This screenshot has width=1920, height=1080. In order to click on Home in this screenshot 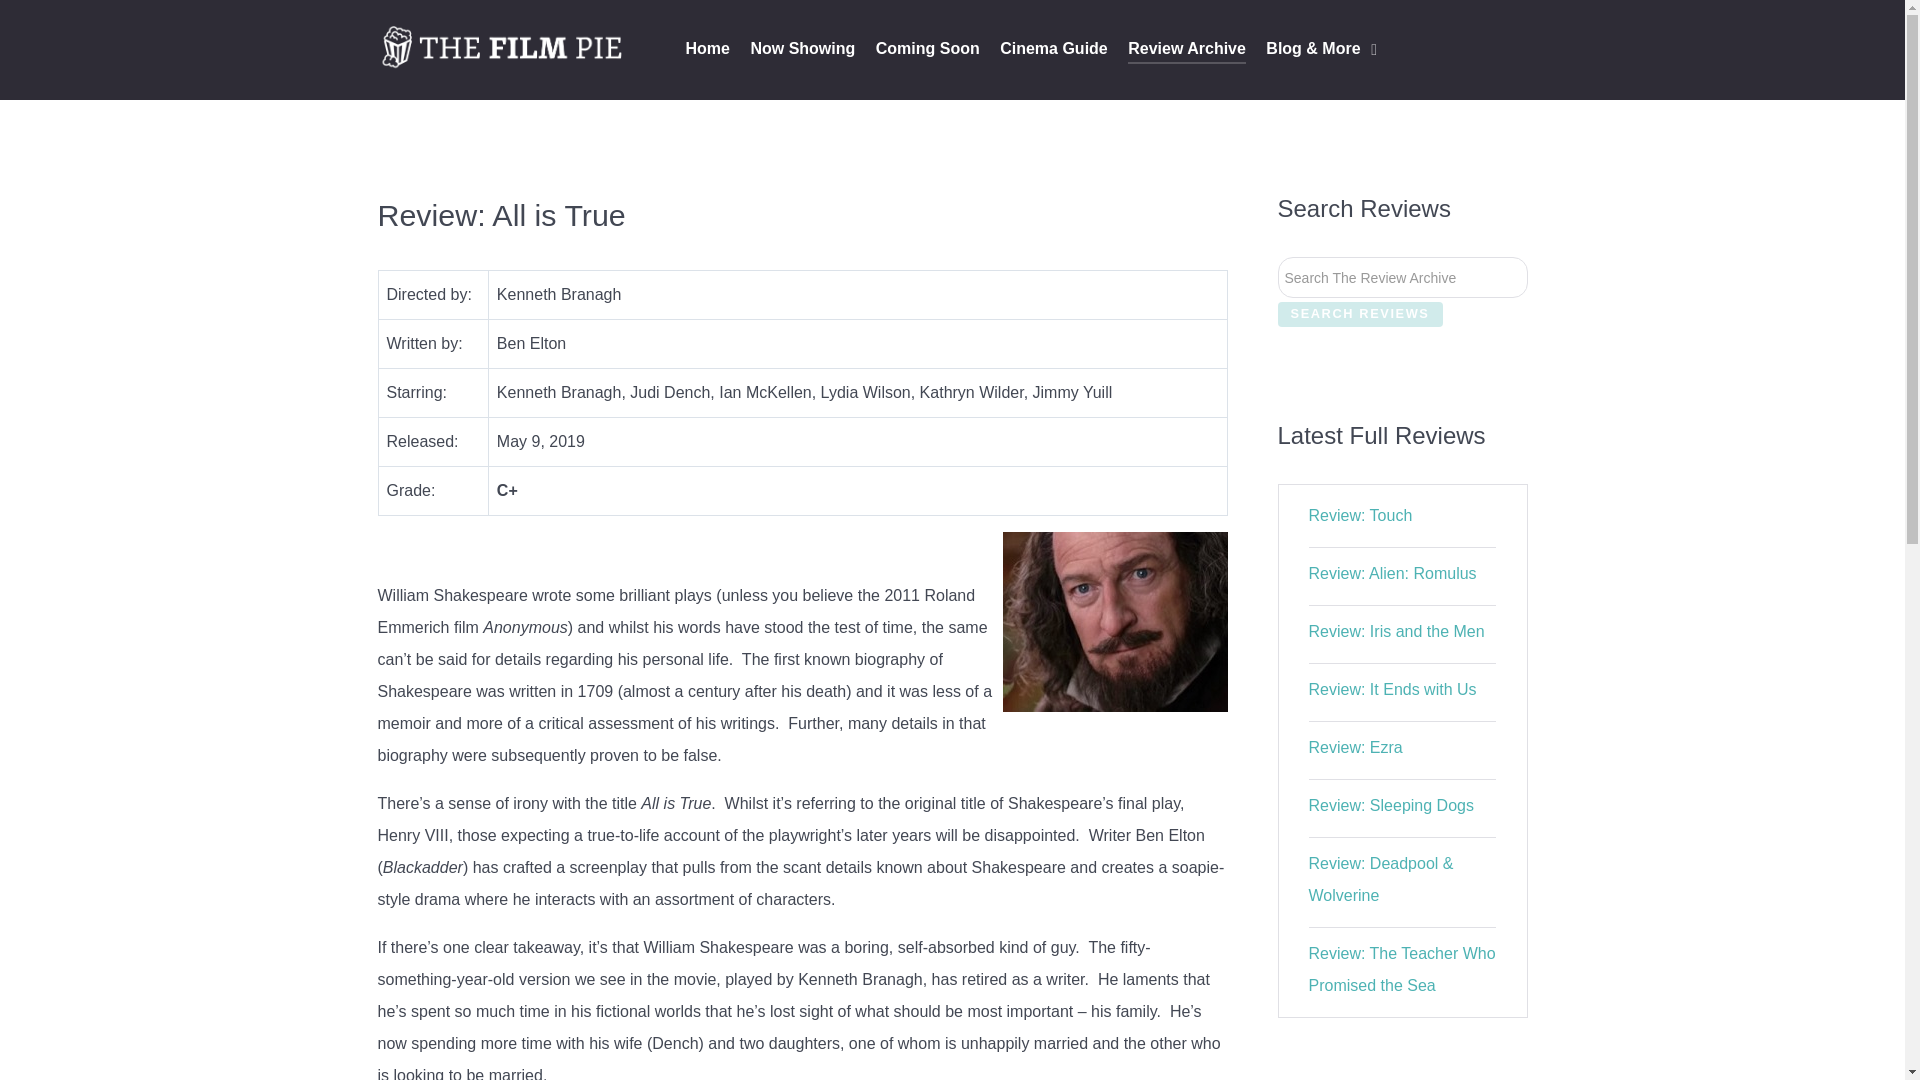, I will do `click(707, 50)`.